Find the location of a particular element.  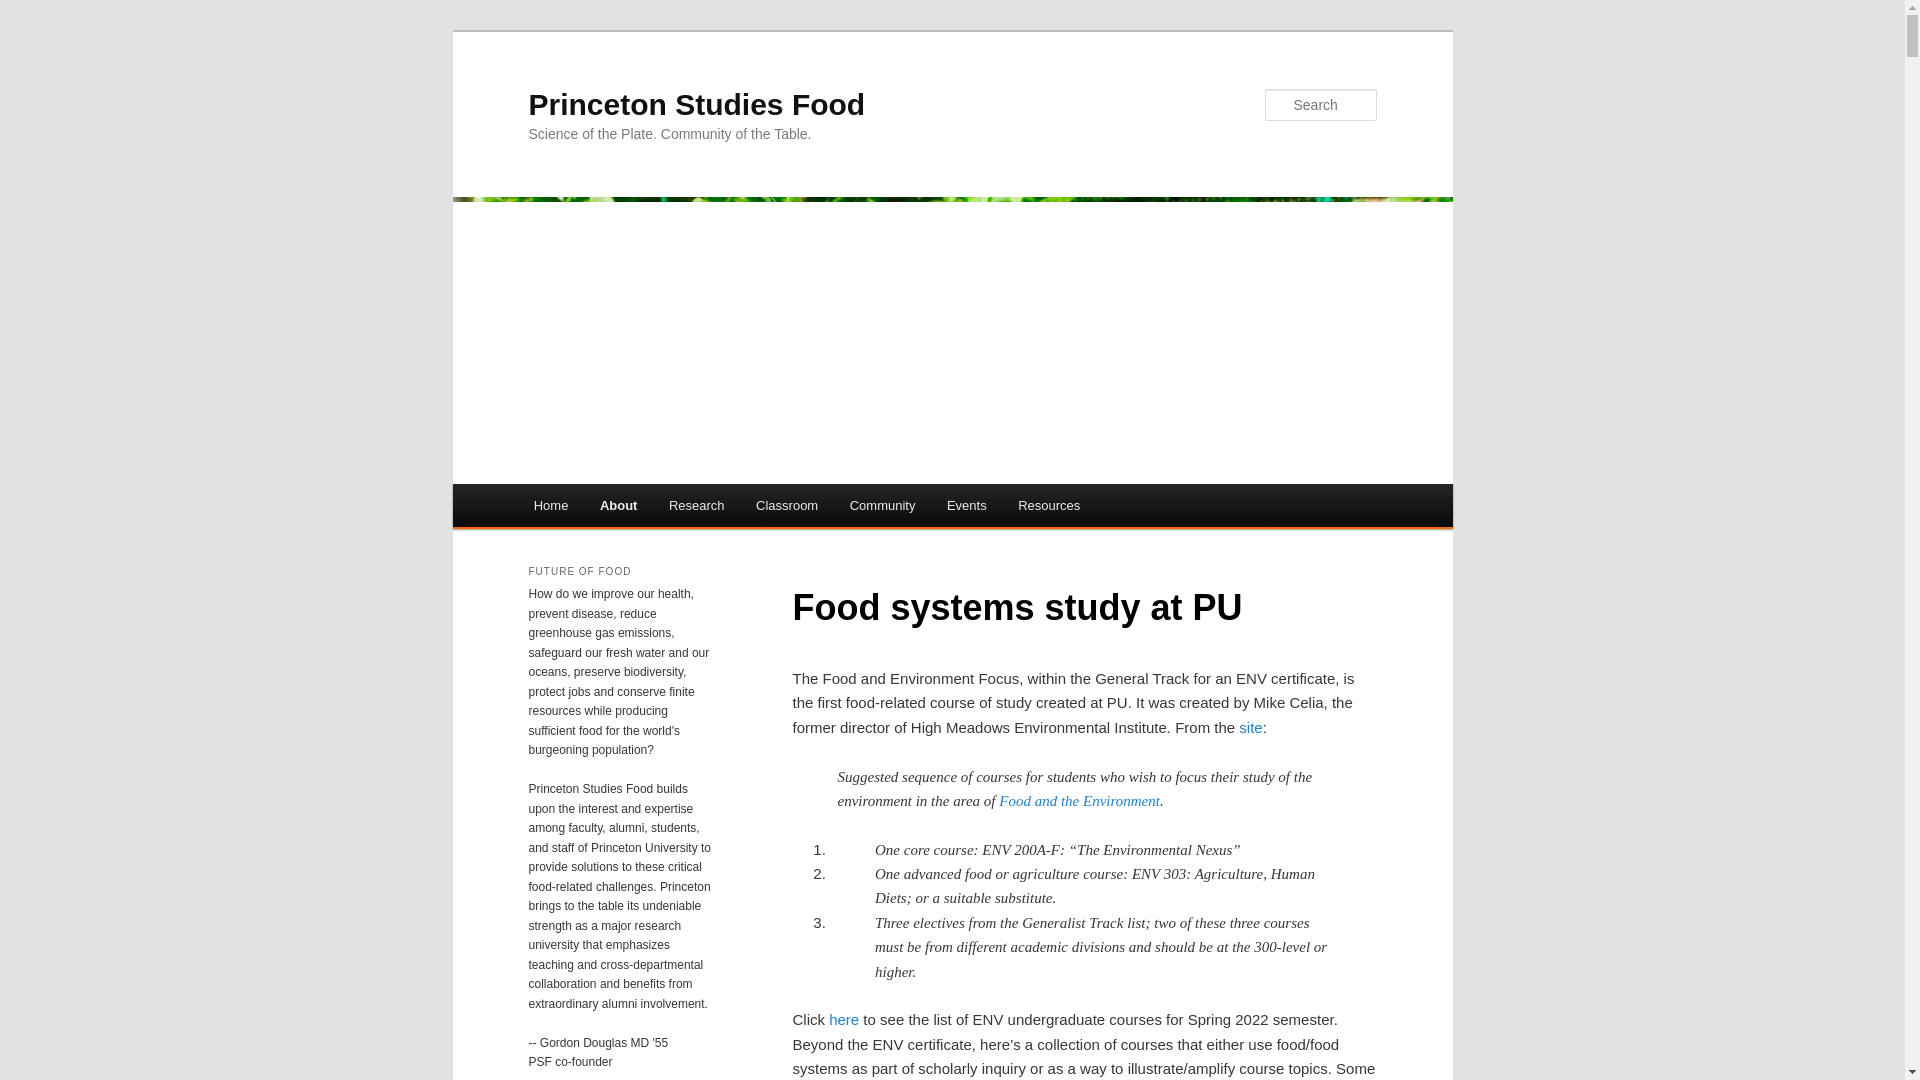

About is located at coordinates (618, 505).